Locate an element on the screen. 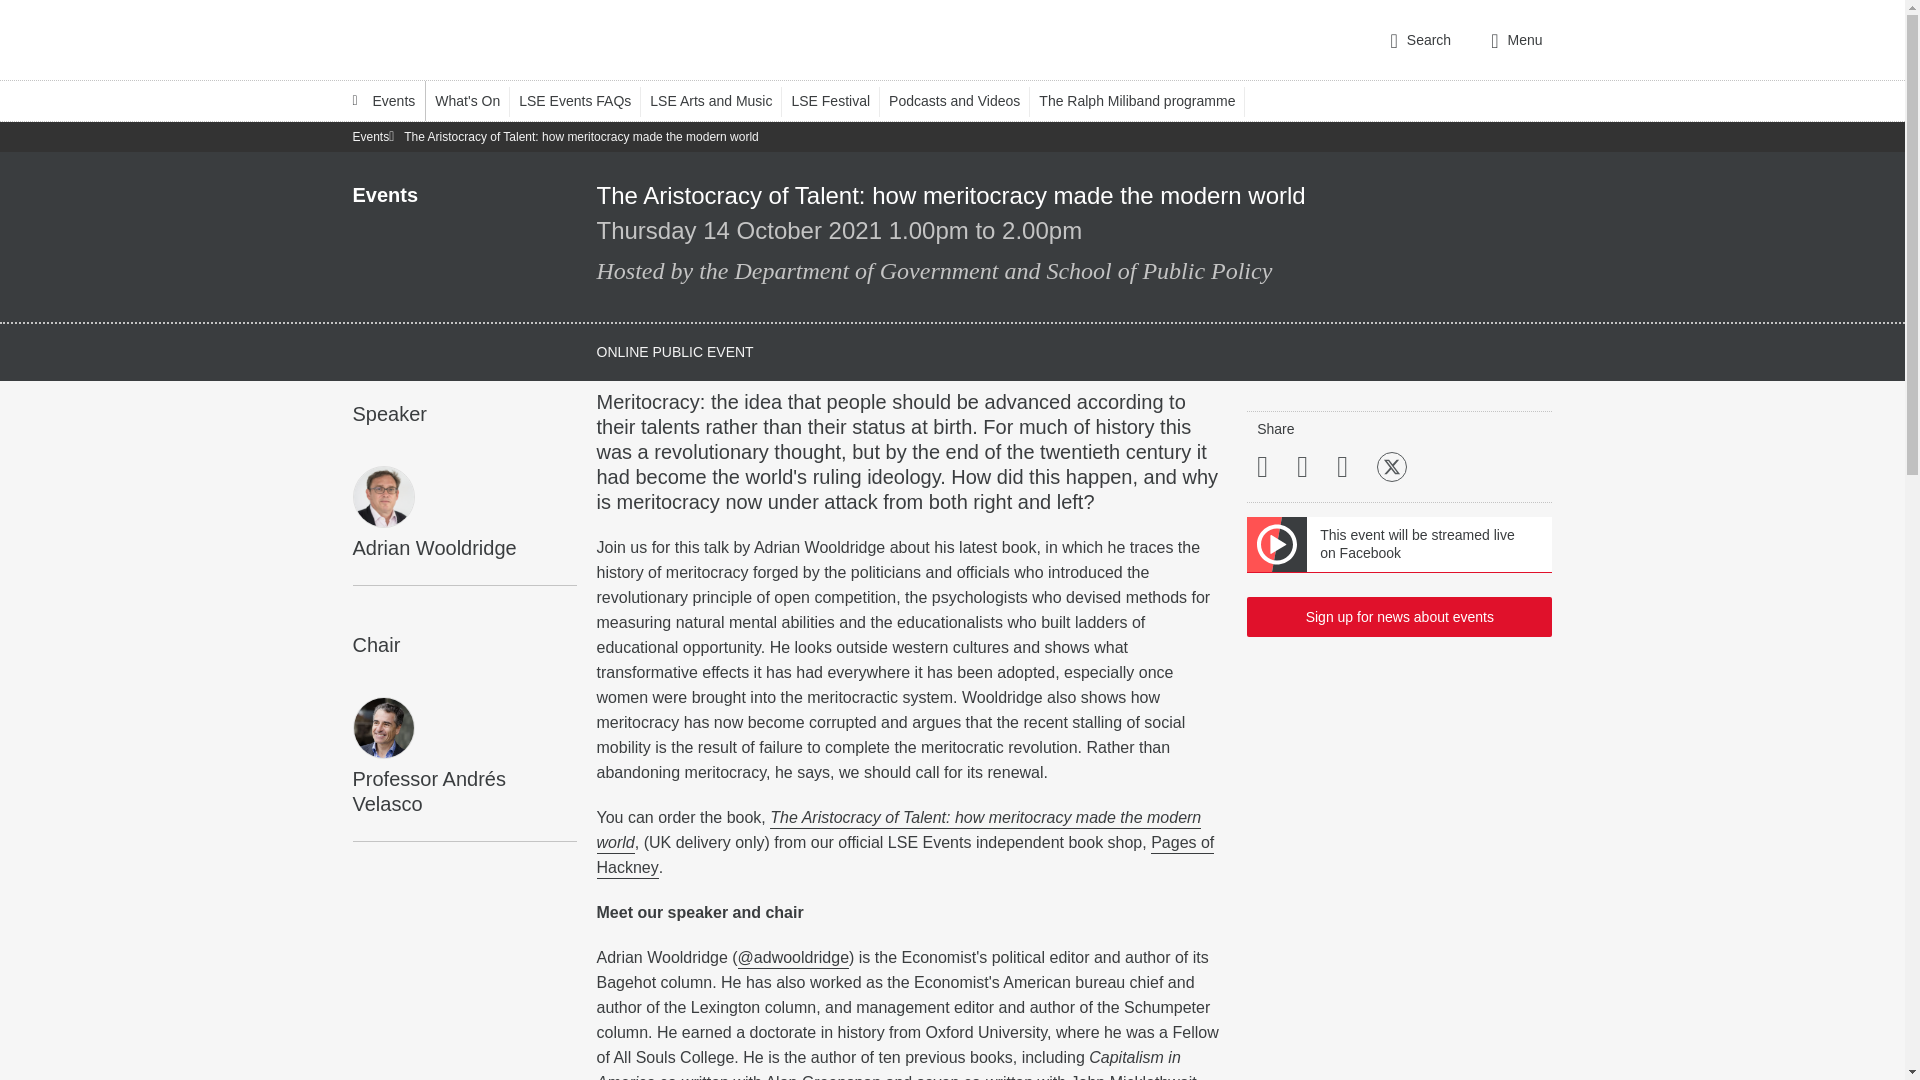 The image size is (1920, 1080). Events is located at coordinates (384, 100).